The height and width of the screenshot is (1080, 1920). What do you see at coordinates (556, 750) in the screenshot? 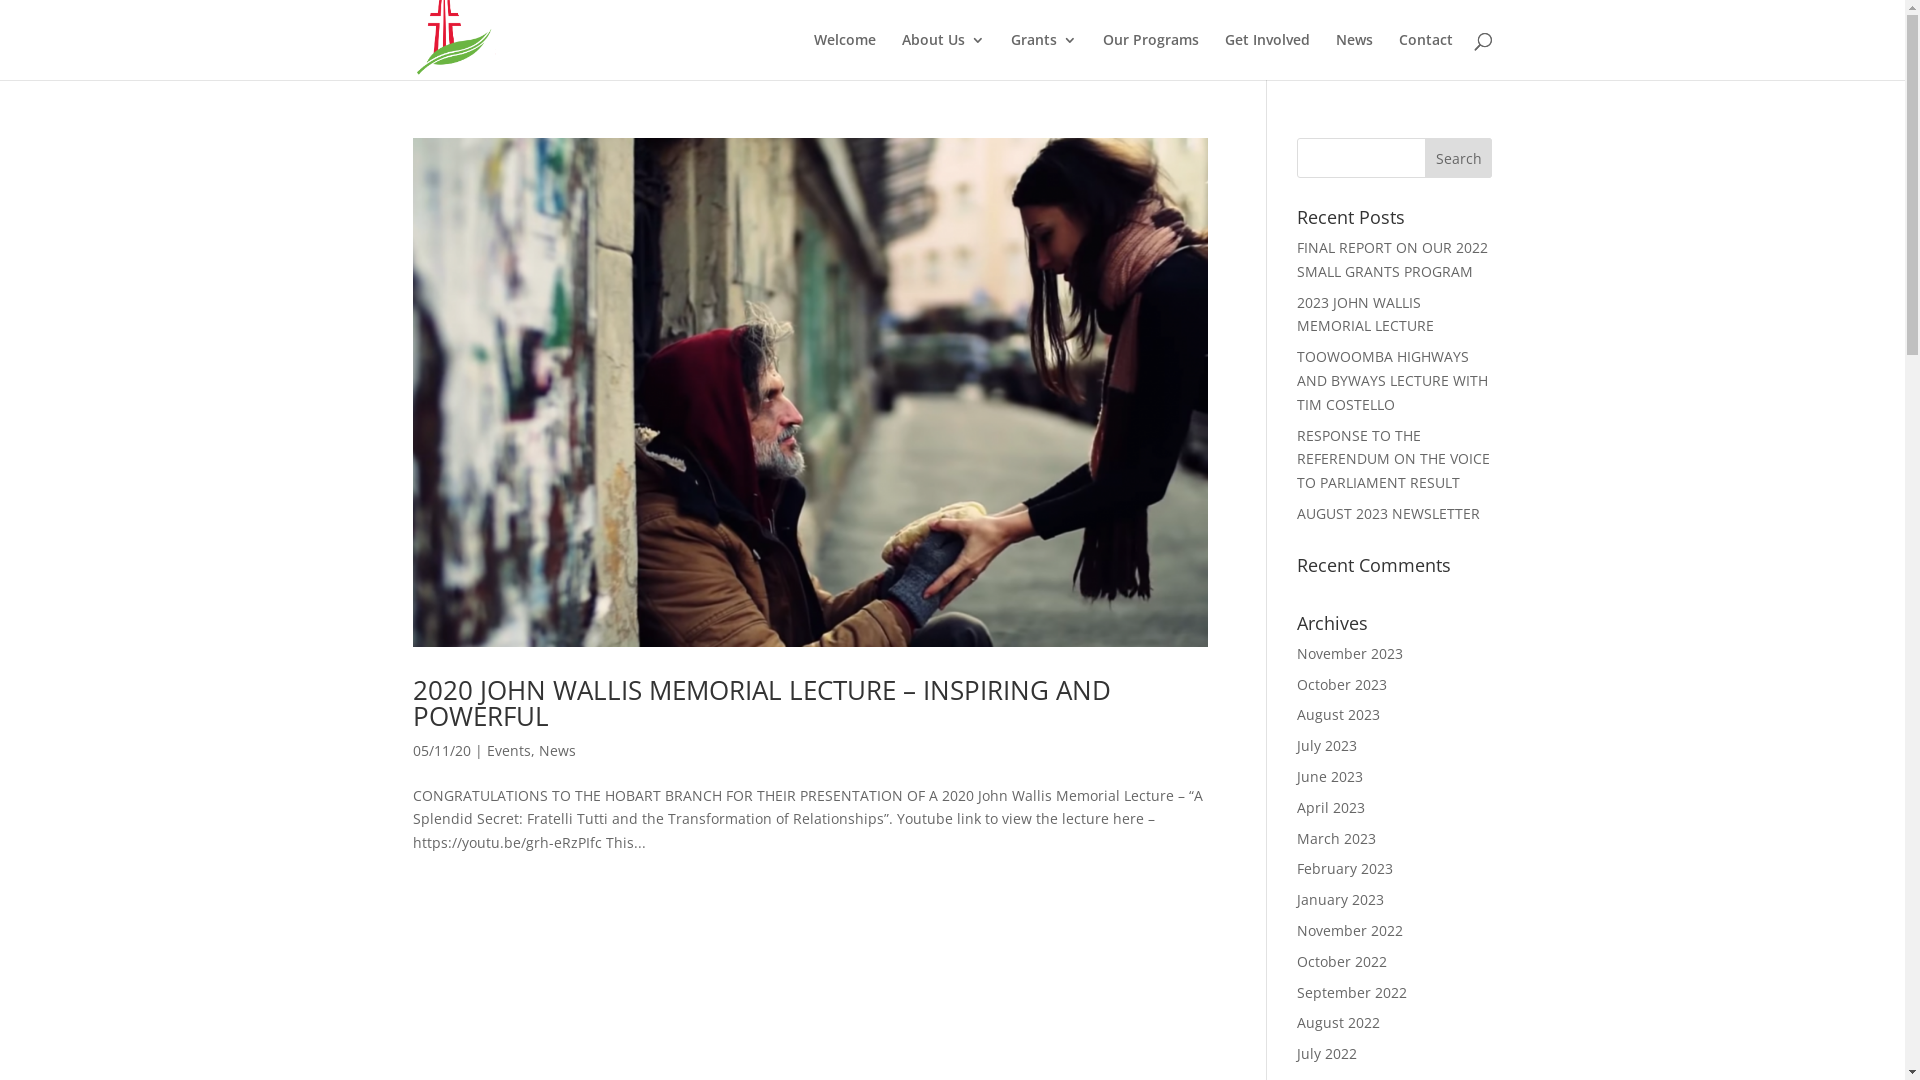
I see `News` at bounding box center [556, 750].